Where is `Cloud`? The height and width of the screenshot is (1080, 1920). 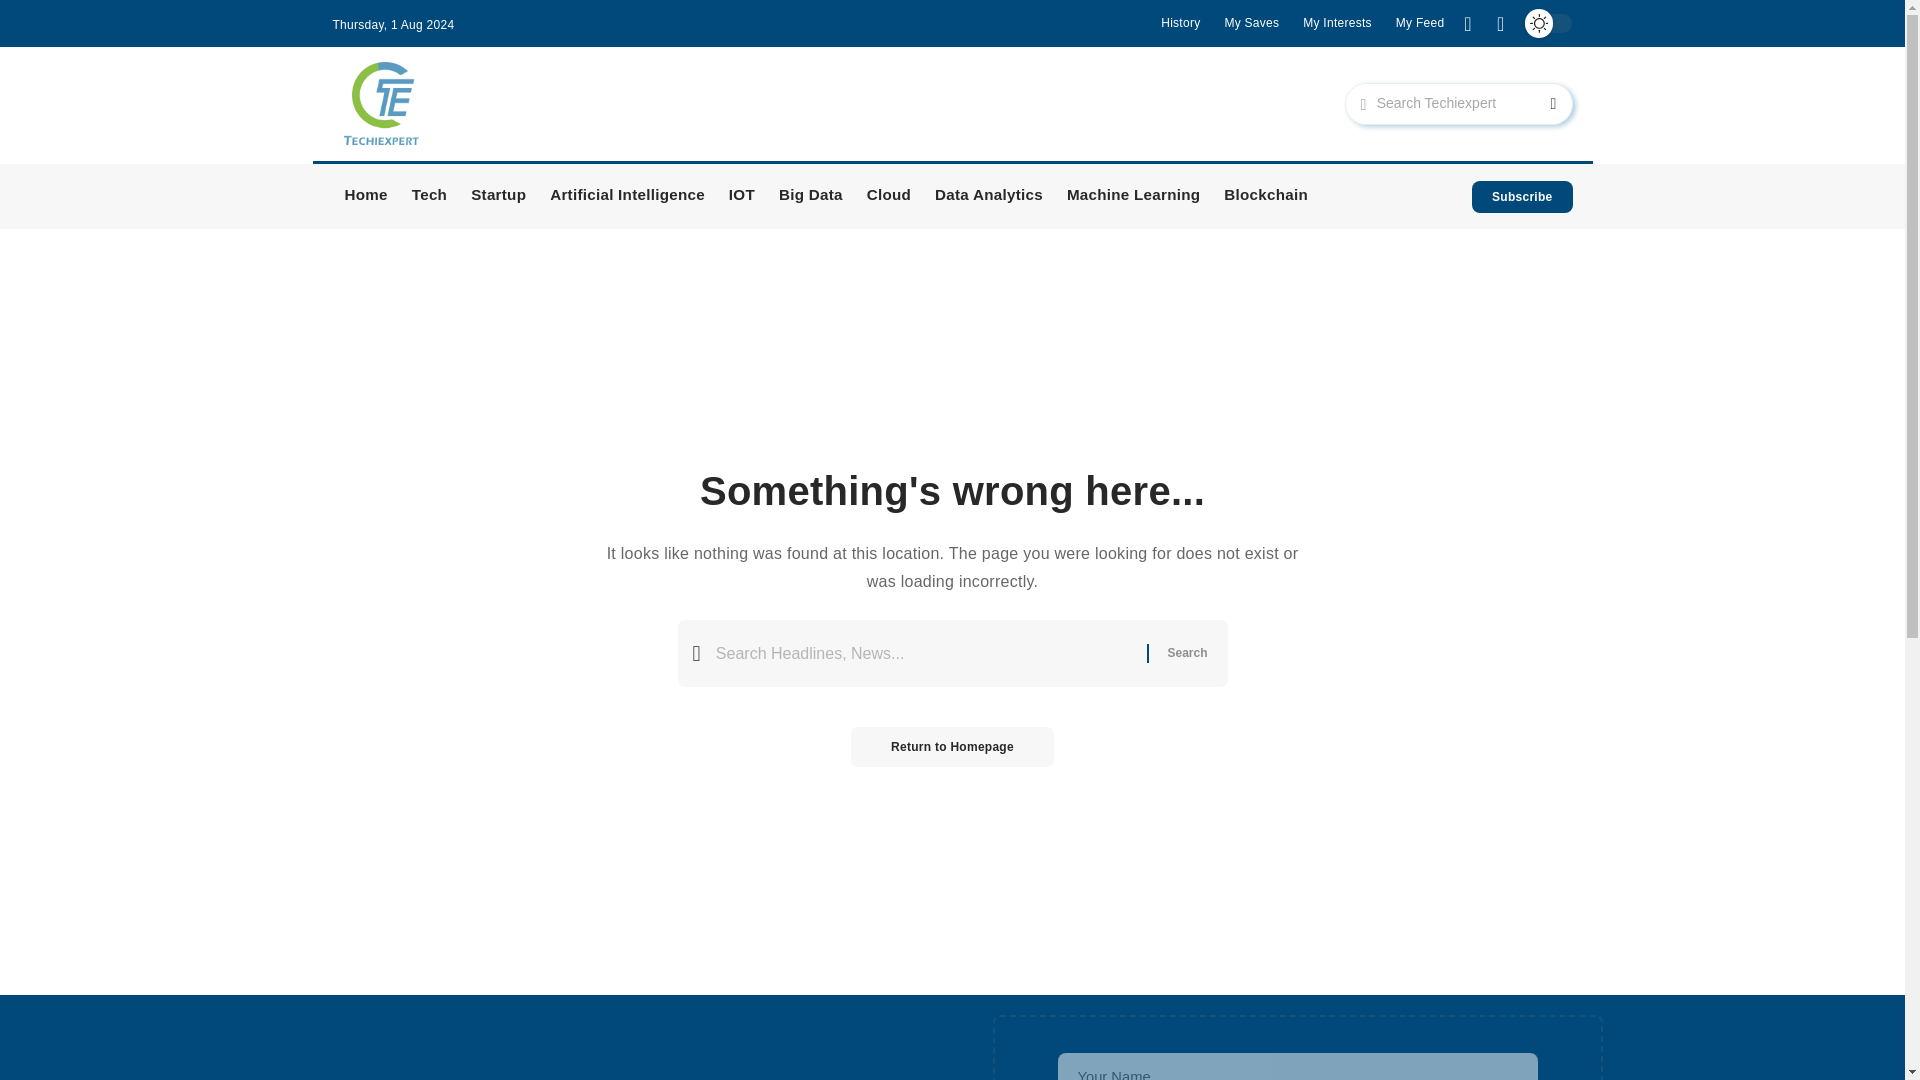
Cloud is located at coordinates (888, 196).